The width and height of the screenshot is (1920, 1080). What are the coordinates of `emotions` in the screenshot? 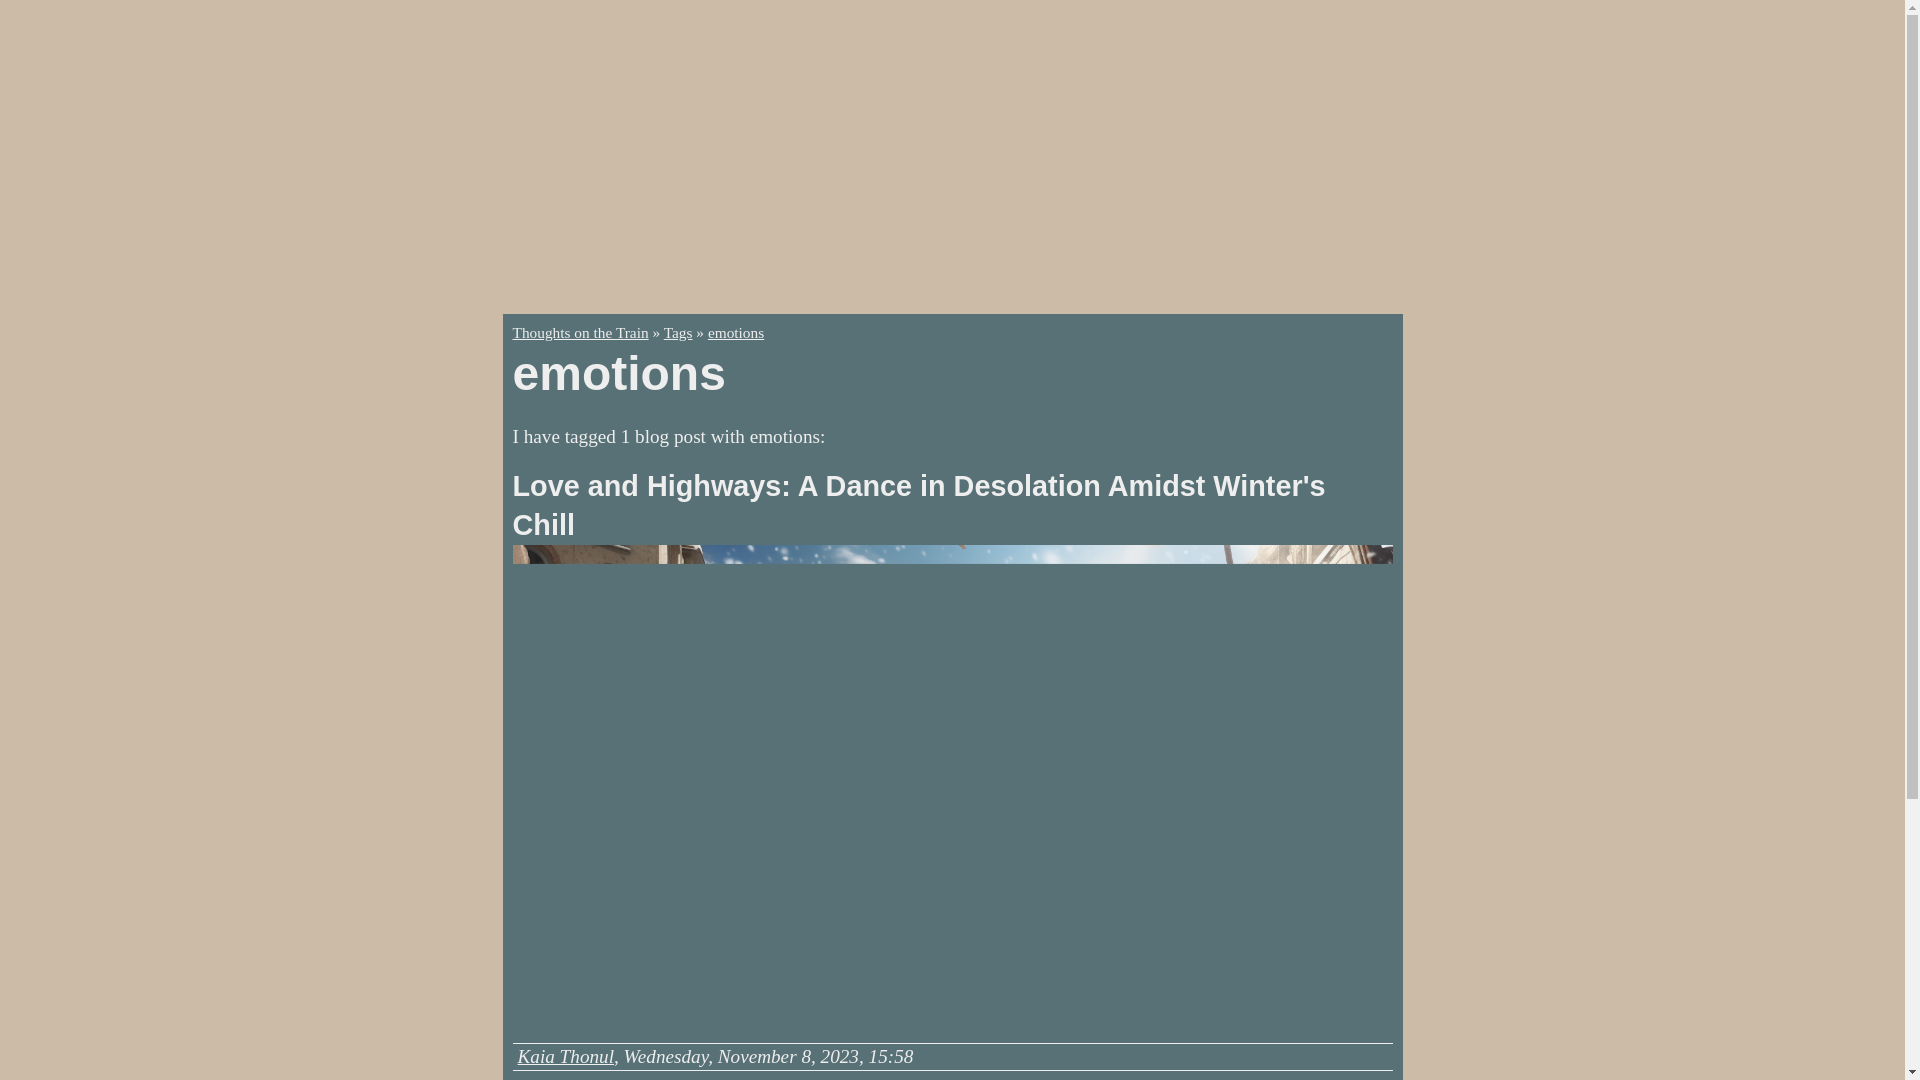 It's located at (736, 332).